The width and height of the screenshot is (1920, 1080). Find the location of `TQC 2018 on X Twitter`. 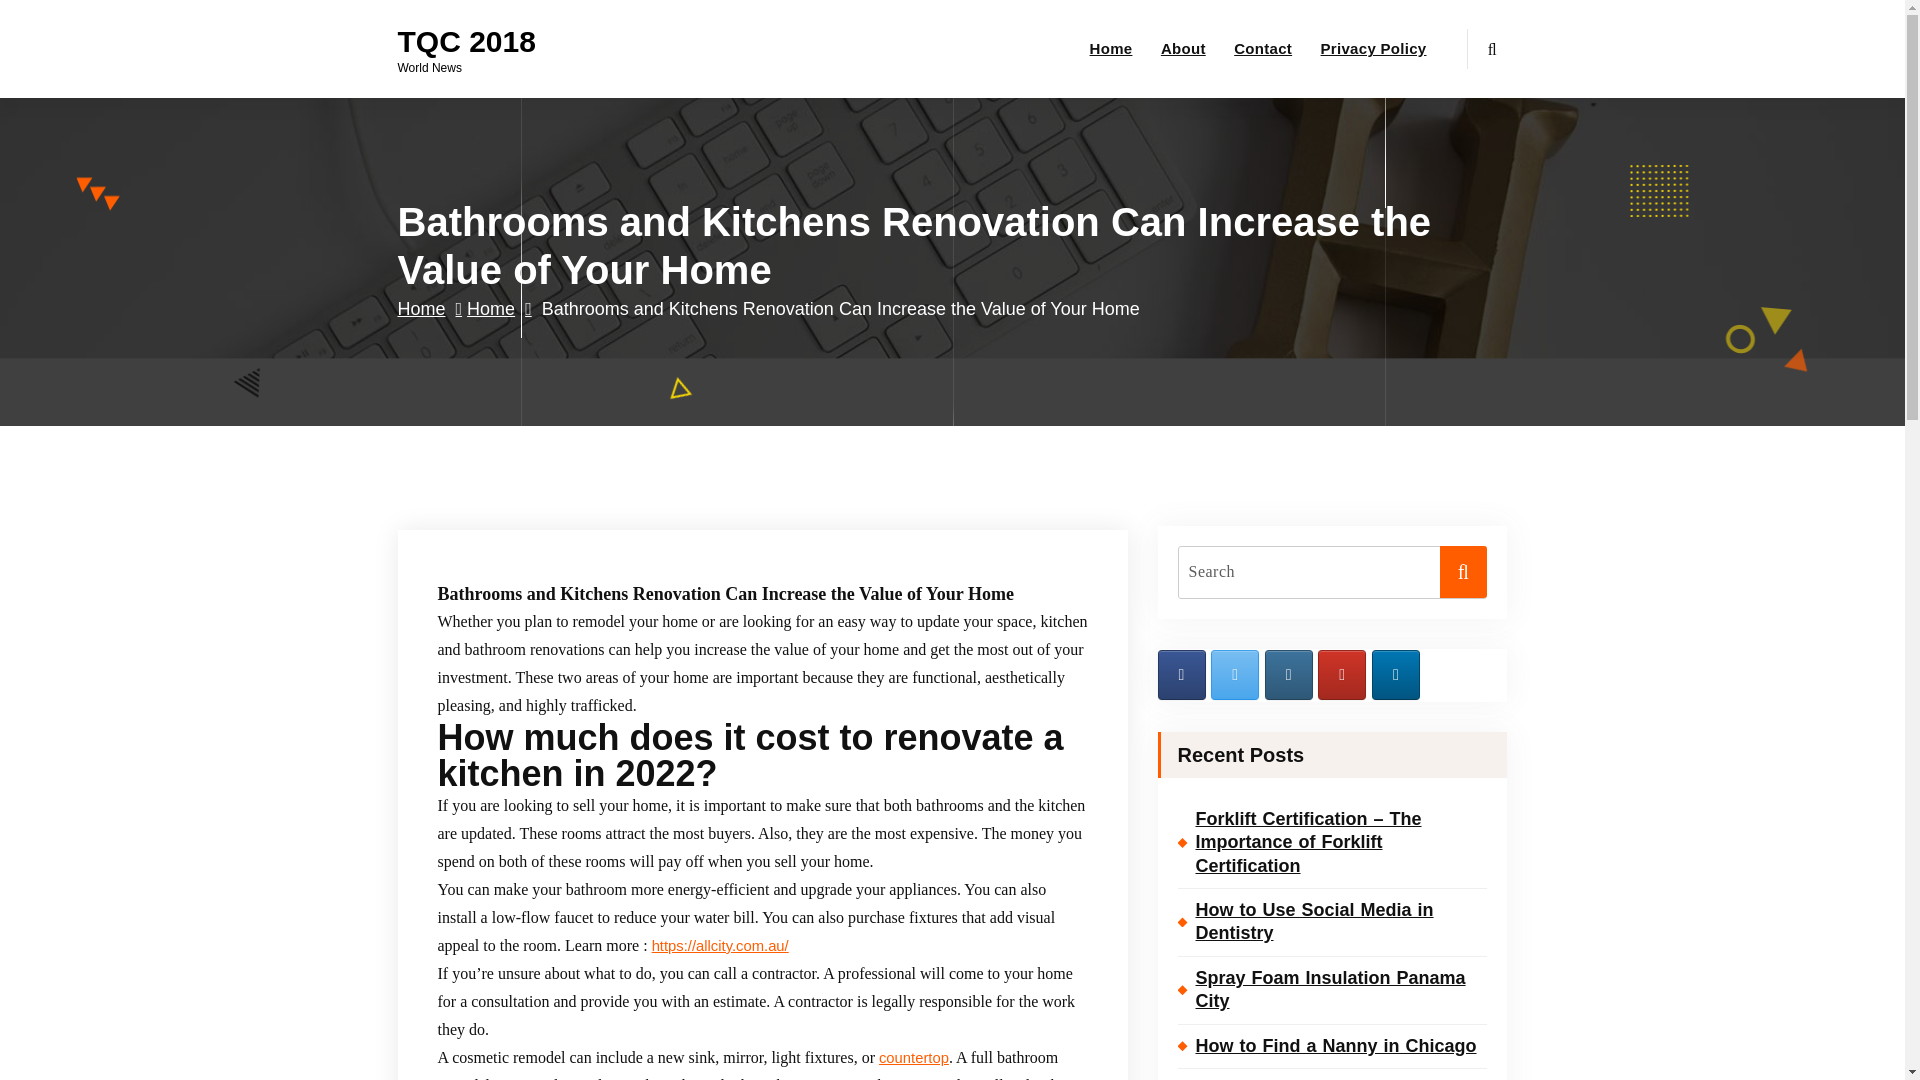

TQC 2018 on X Twitter is located at coordinates (1235, 674).